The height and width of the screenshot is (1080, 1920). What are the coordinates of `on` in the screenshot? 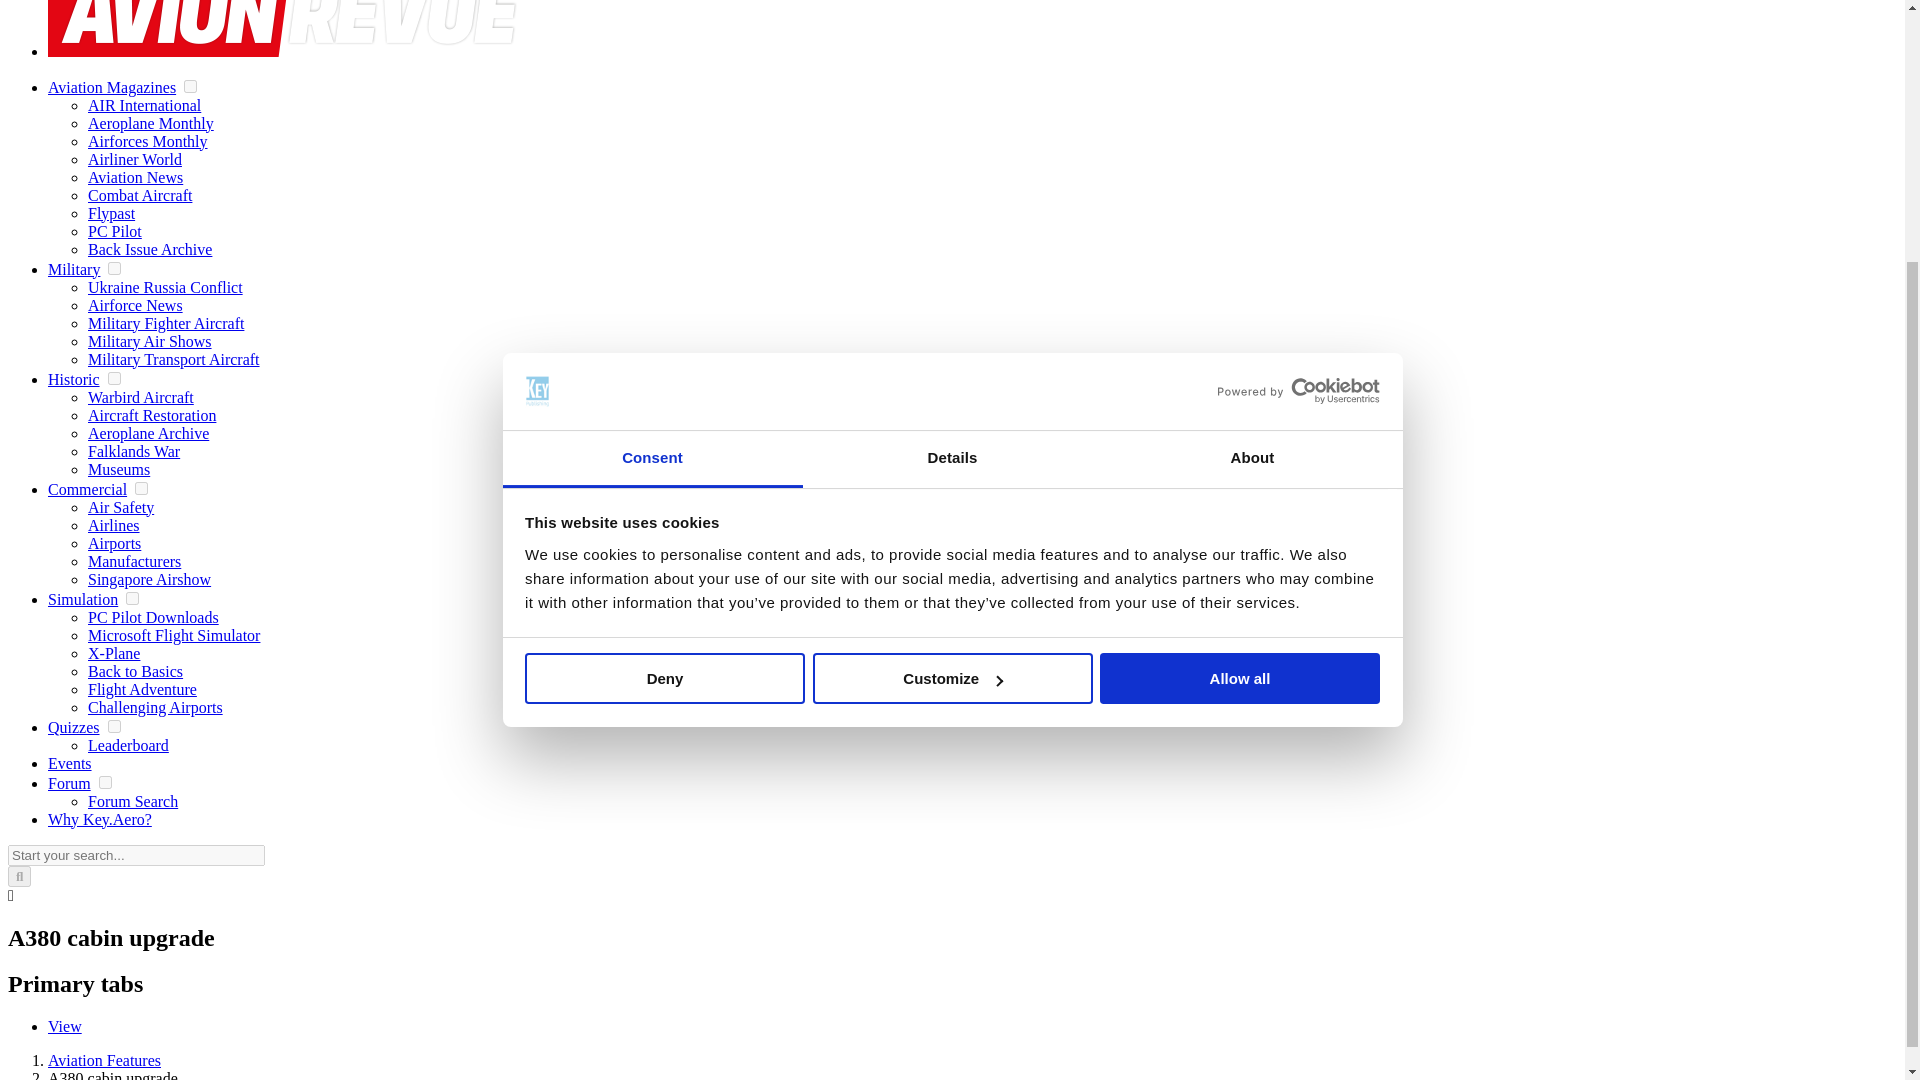 It's located at (114, 268).